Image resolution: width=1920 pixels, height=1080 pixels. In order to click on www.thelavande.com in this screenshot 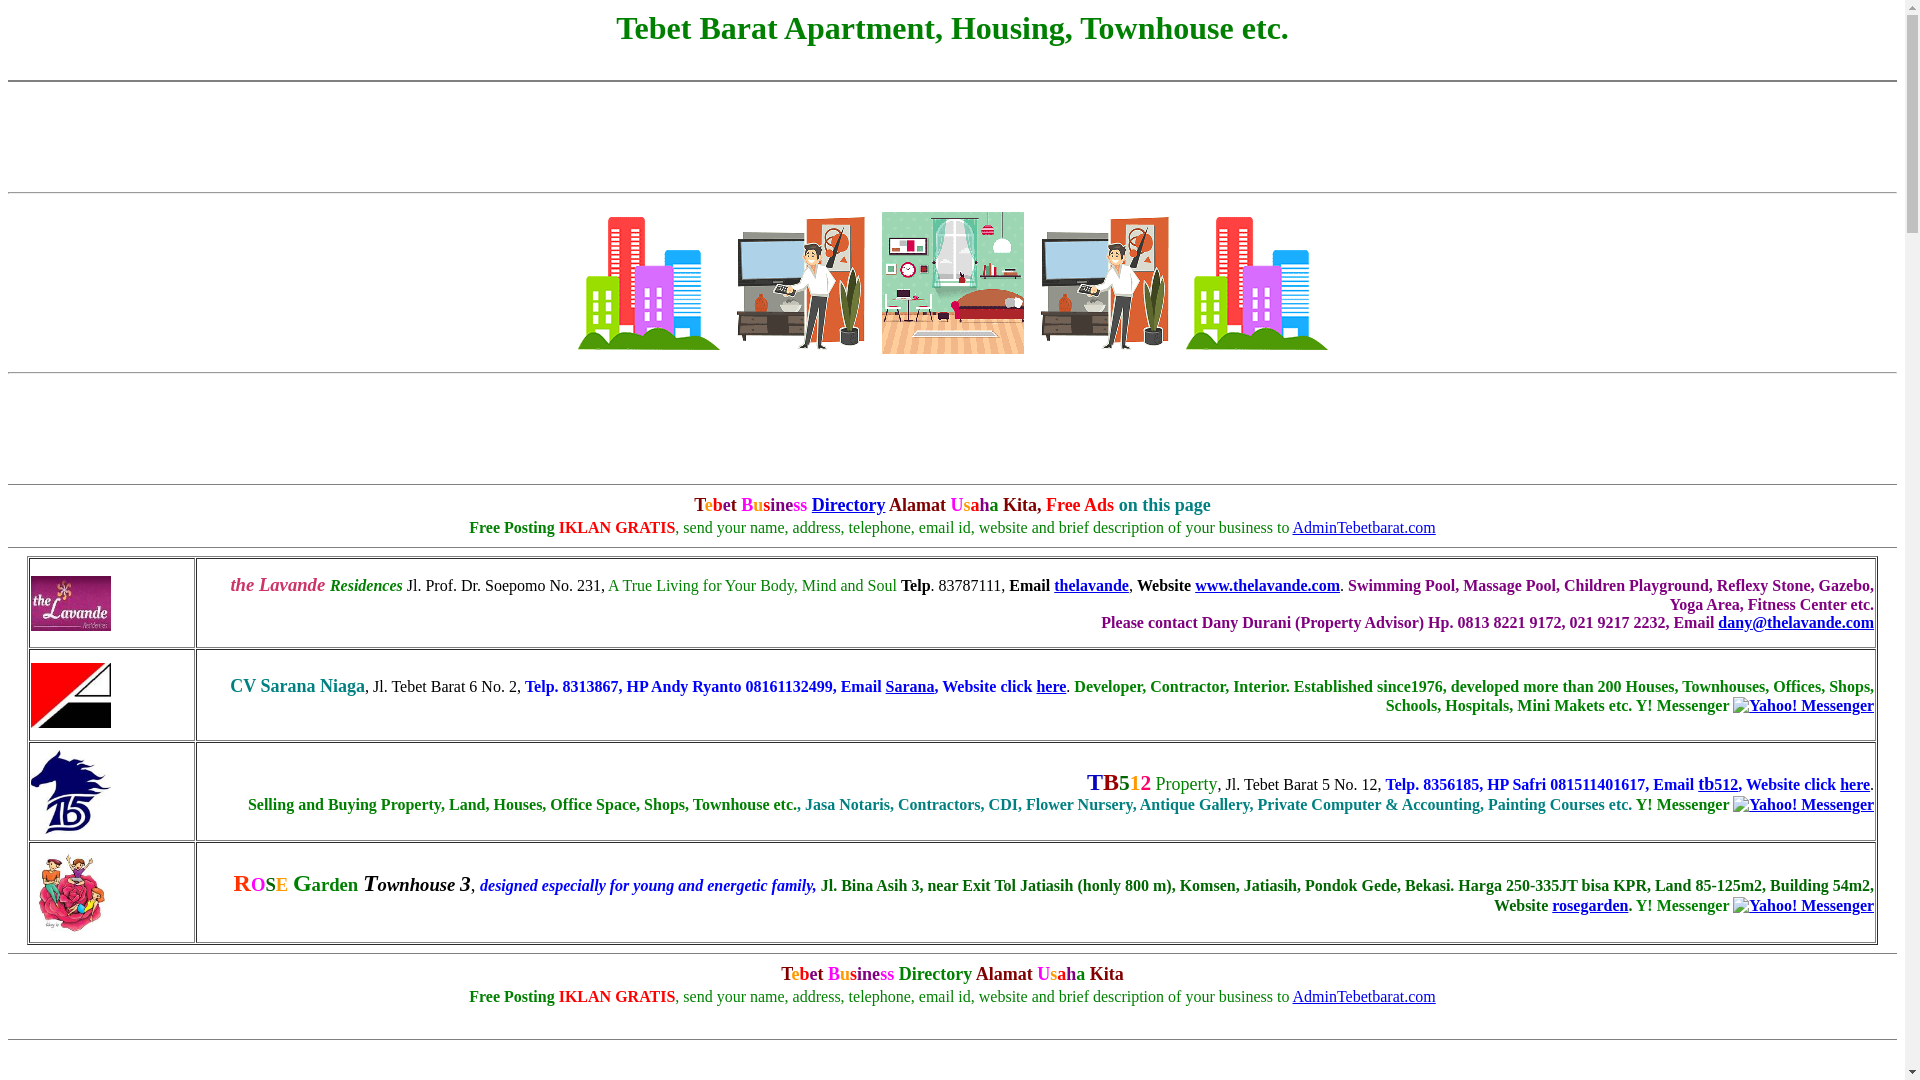, I will do `click(1267, 585)`.